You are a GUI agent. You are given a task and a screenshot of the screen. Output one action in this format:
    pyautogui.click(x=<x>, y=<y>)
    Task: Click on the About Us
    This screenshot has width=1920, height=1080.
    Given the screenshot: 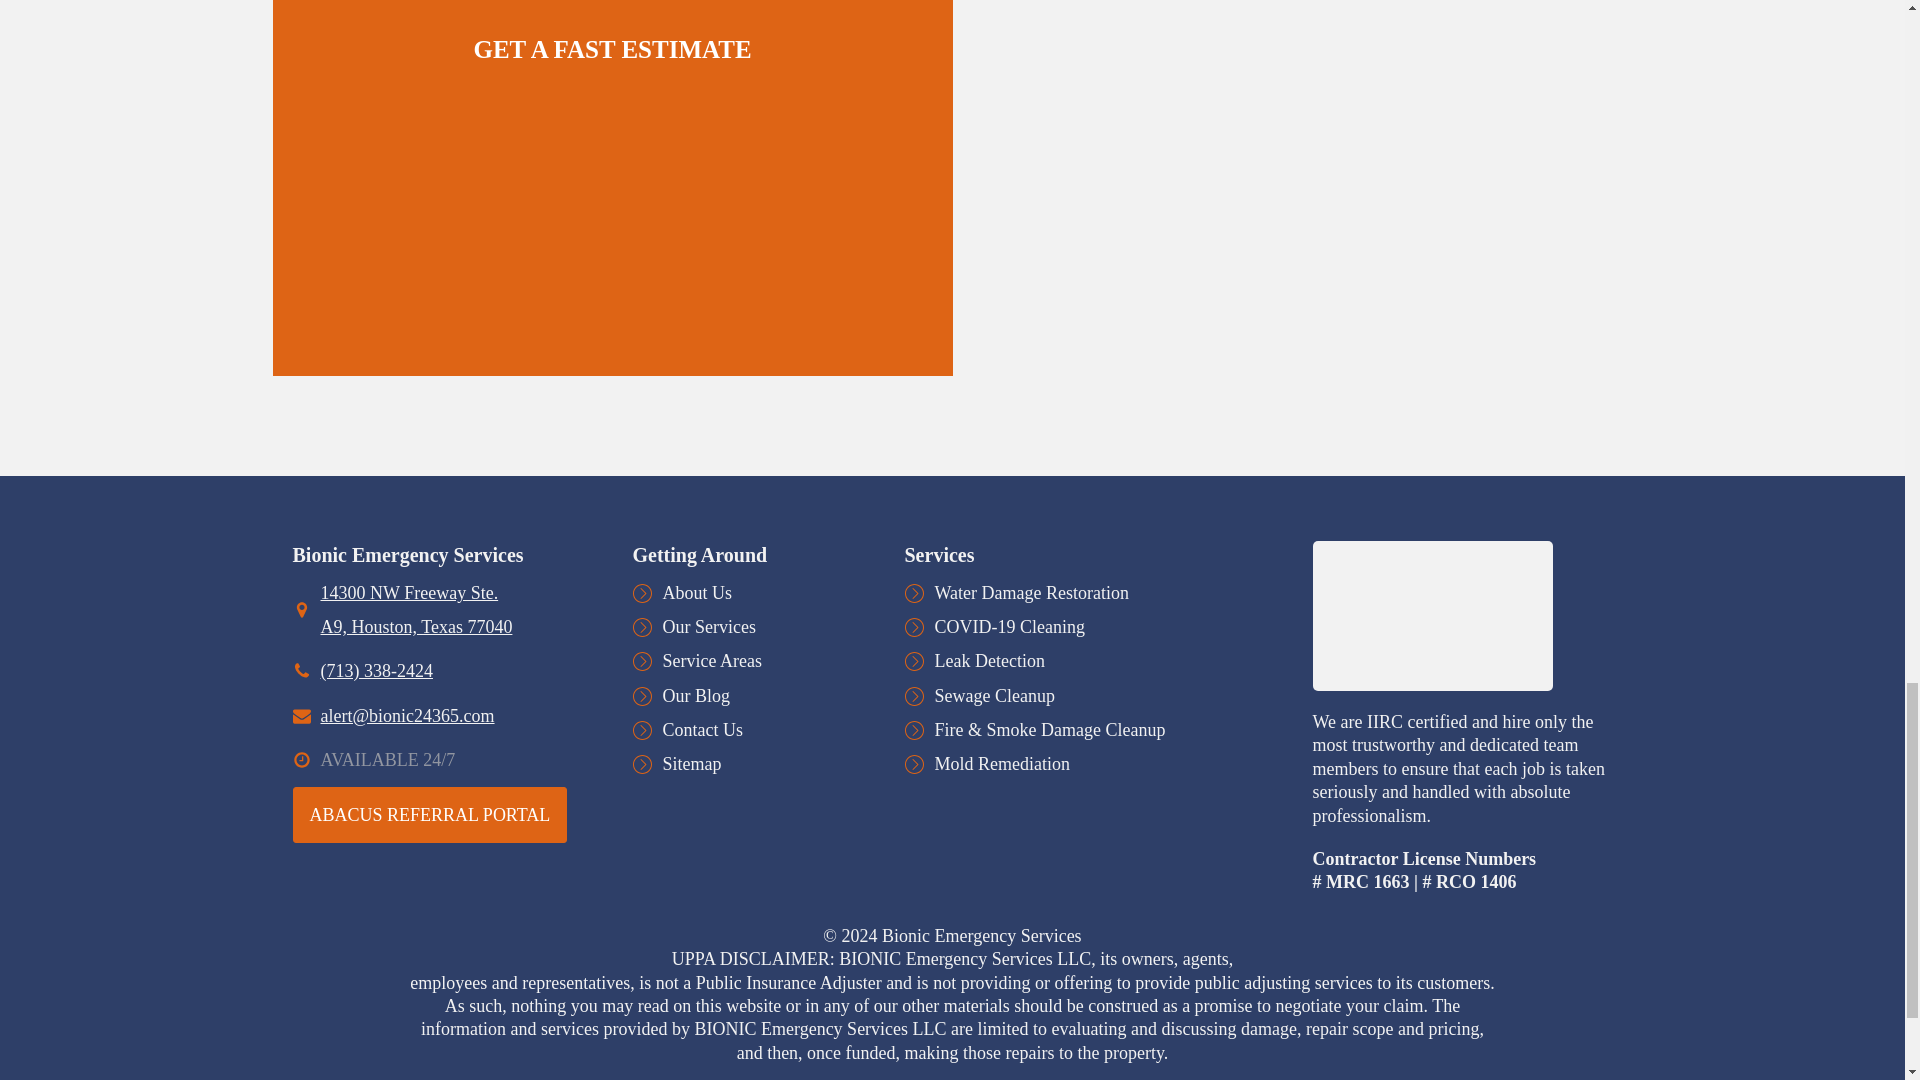 What is the action you would take?
    pyautogui.click(x=696, y=592)
    